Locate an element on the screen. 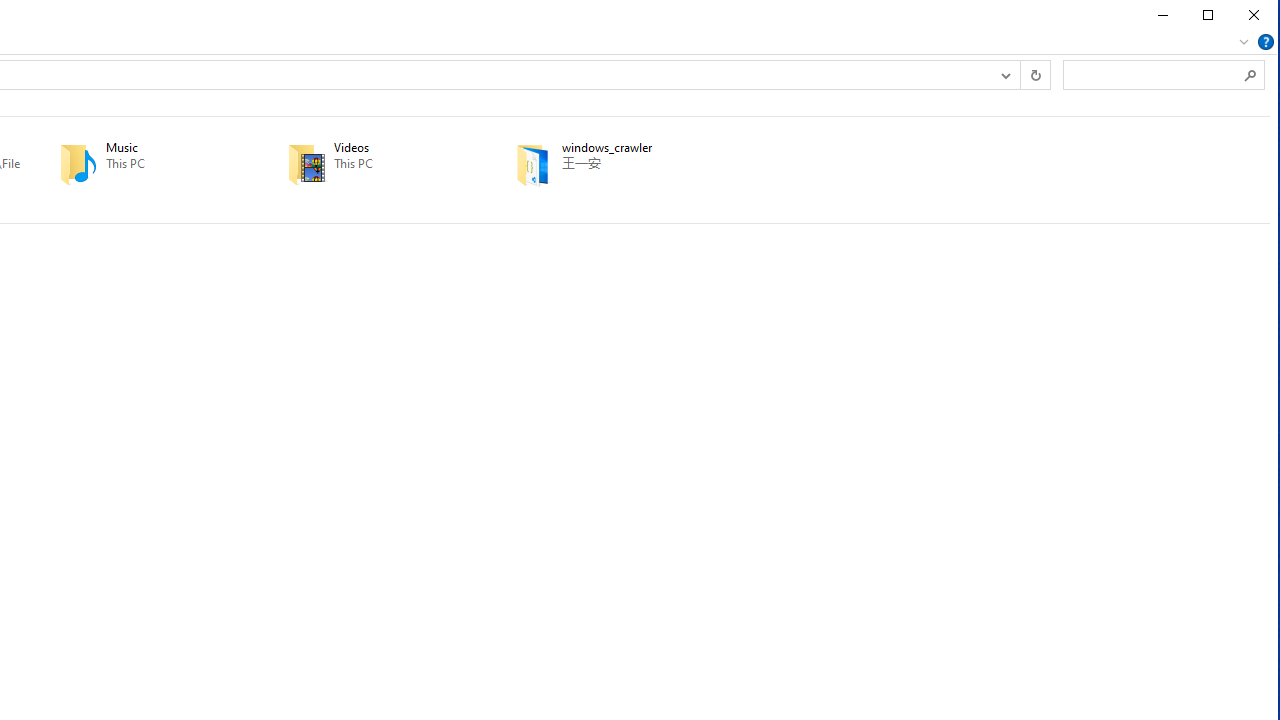 The width and height of the screenshot is (1280, 720). Address band toolbar is located at coordinates (1019, 74).